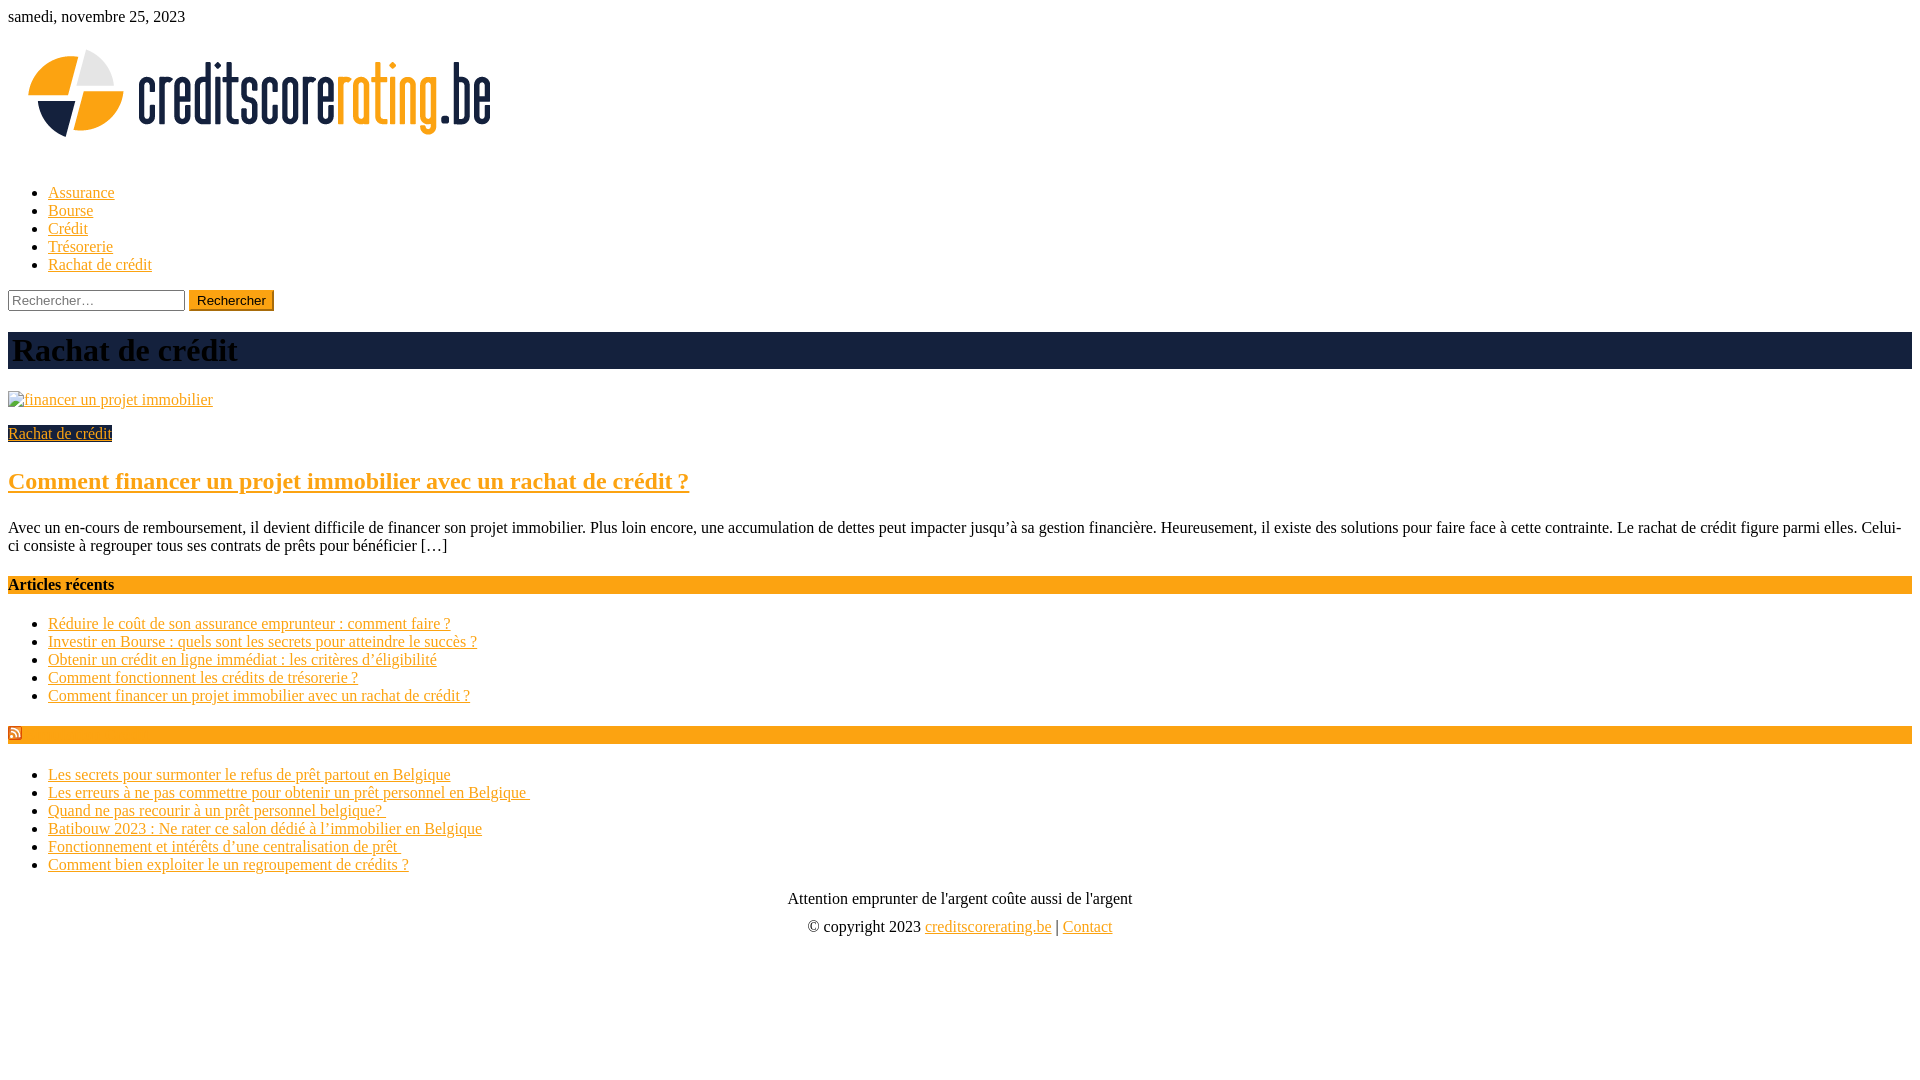 The image size is (1920, 1080). What do you see at coordinates (8, 8) in the screenshot?
I see `Skip to content` at bounding box center [8, 8].